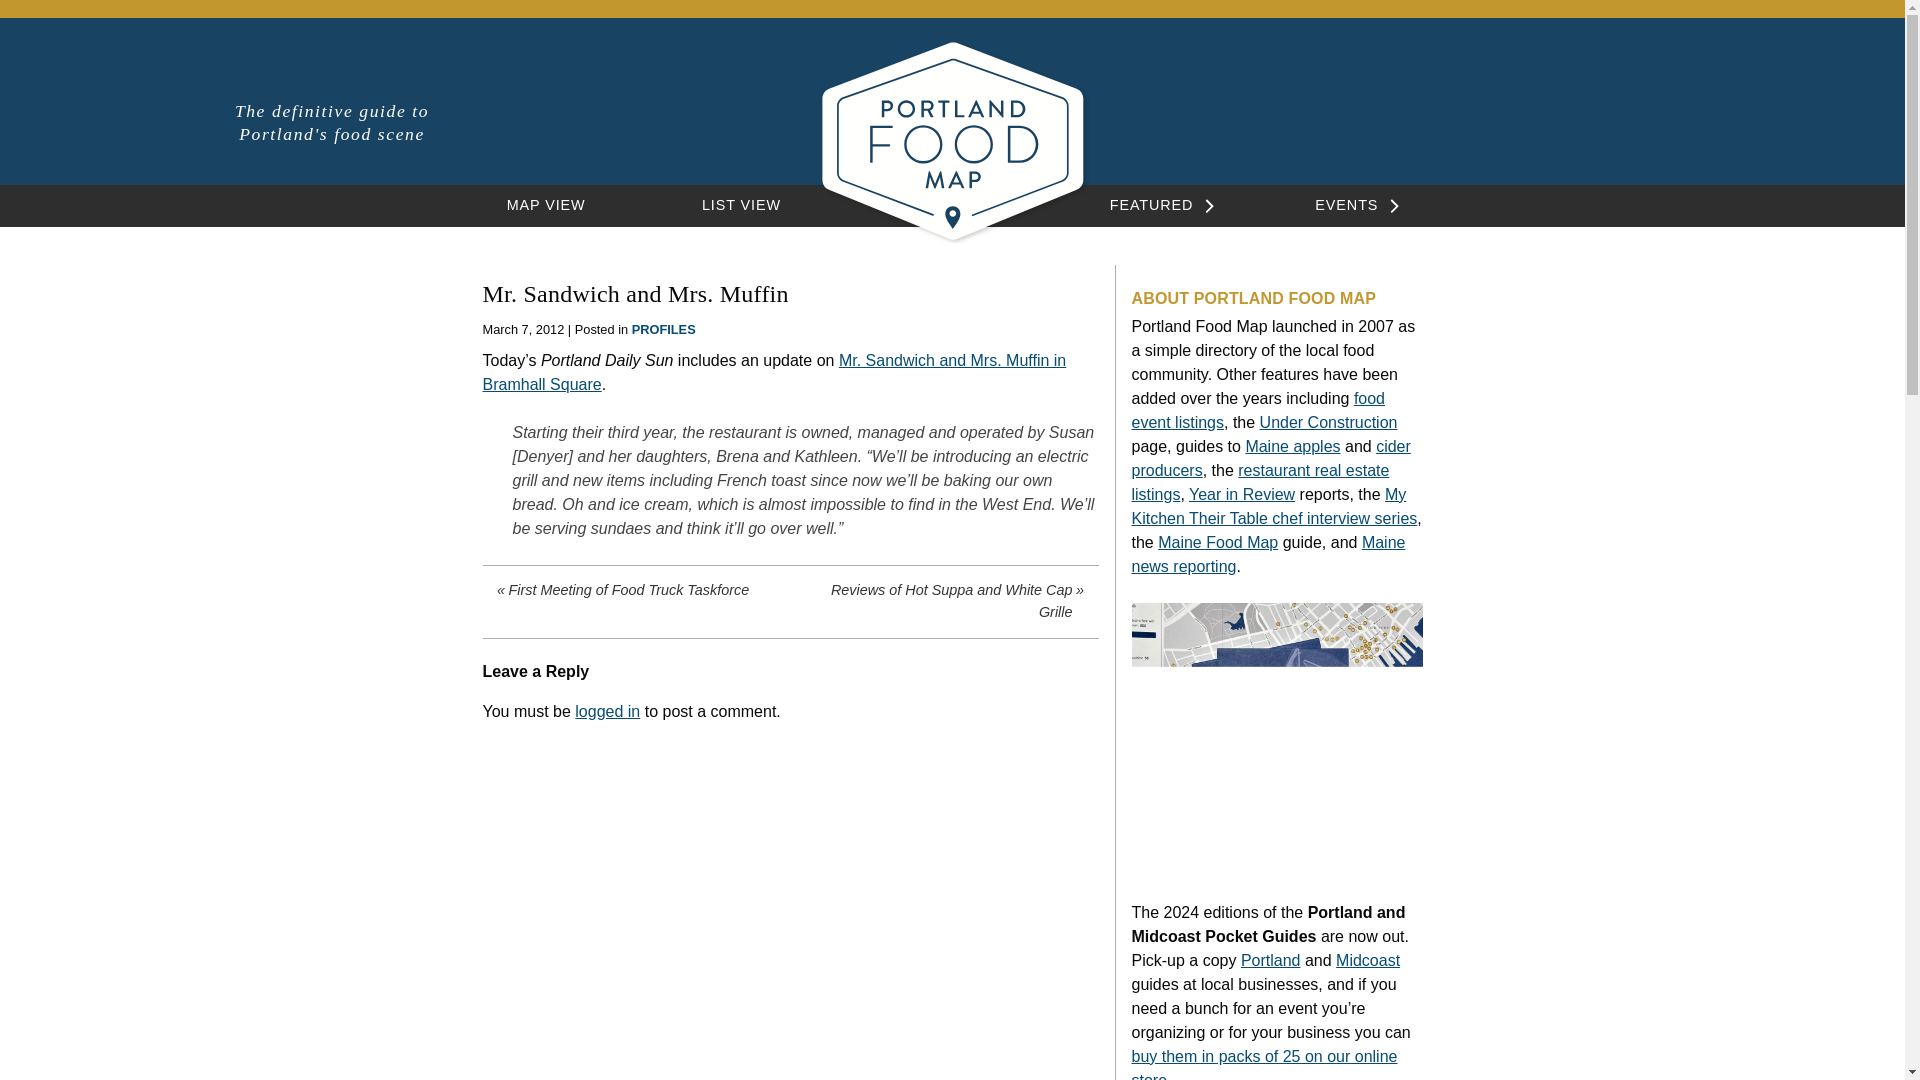  I want to click on MAP VIEW, so click(546, 205).